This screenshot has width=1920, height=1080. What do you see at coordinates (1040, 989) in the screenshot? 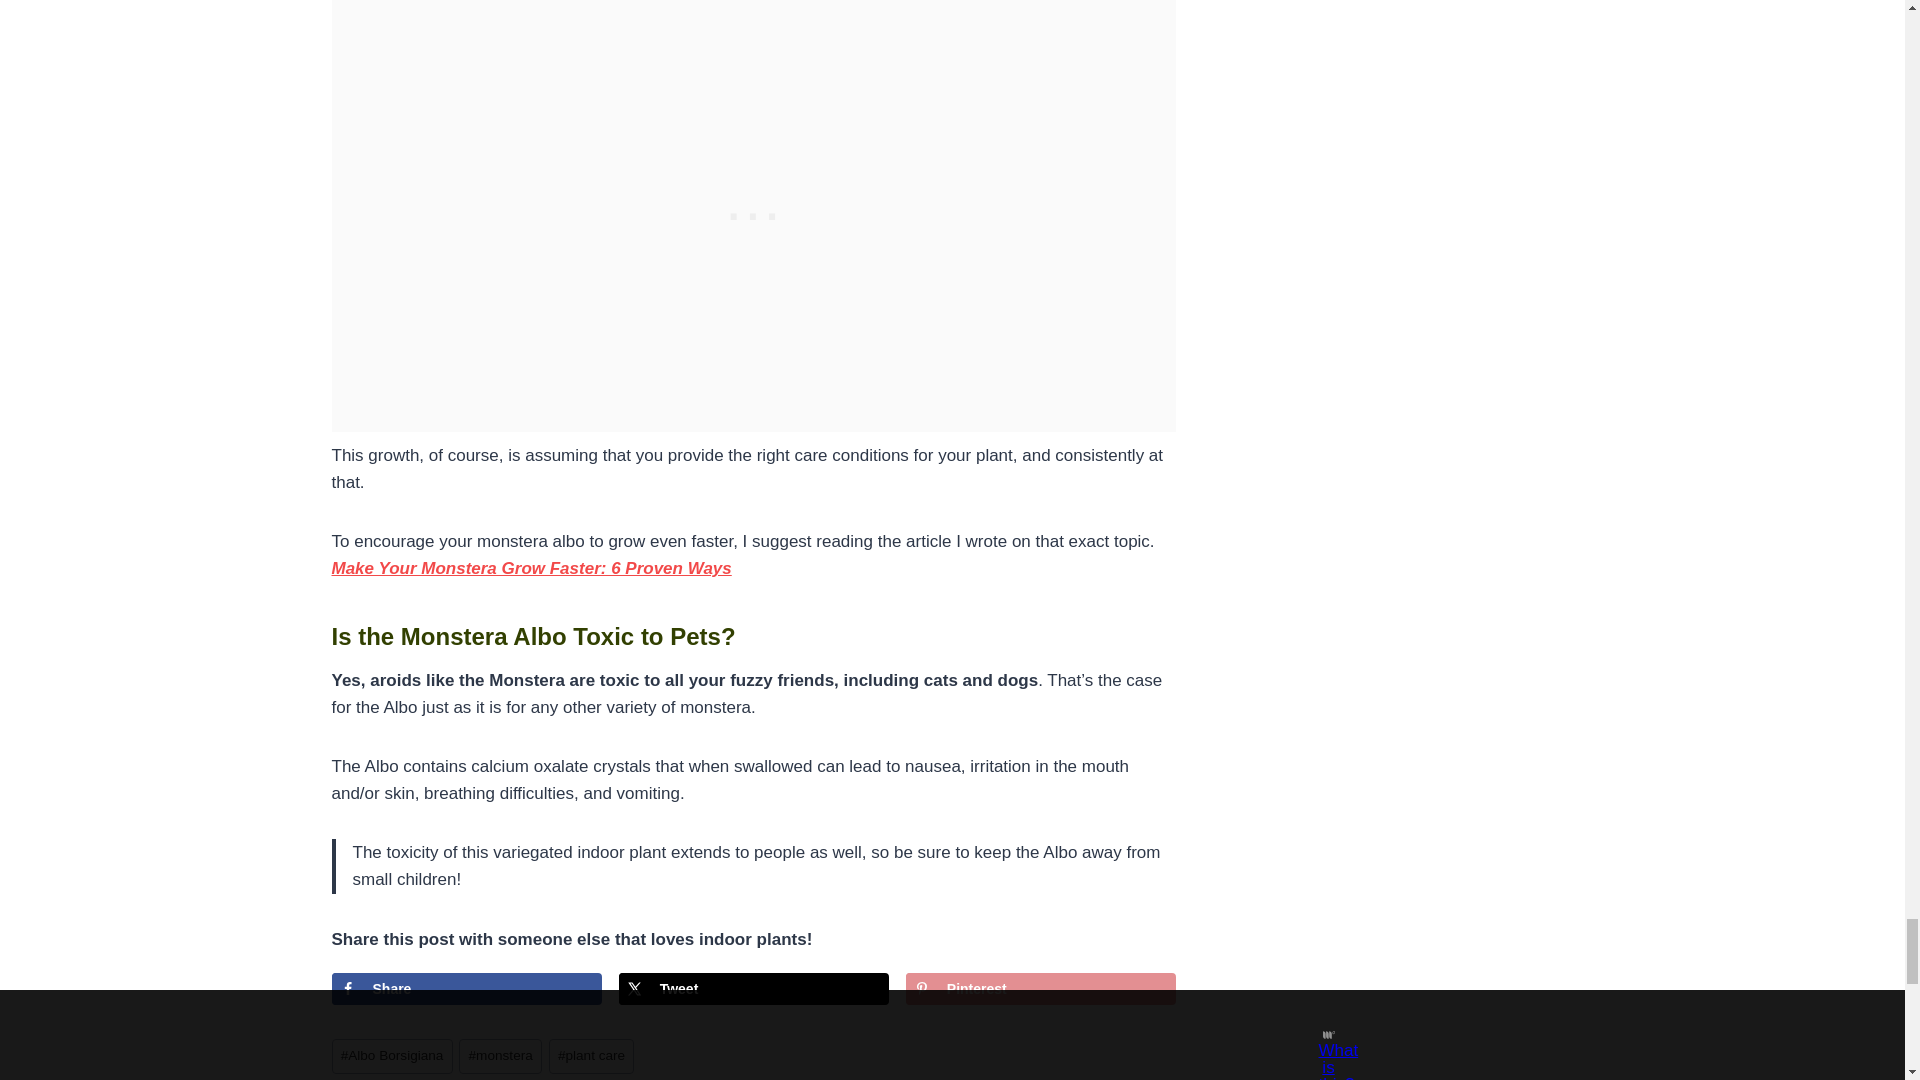
I see `Pinterest` at bounding box center [1040, 989].